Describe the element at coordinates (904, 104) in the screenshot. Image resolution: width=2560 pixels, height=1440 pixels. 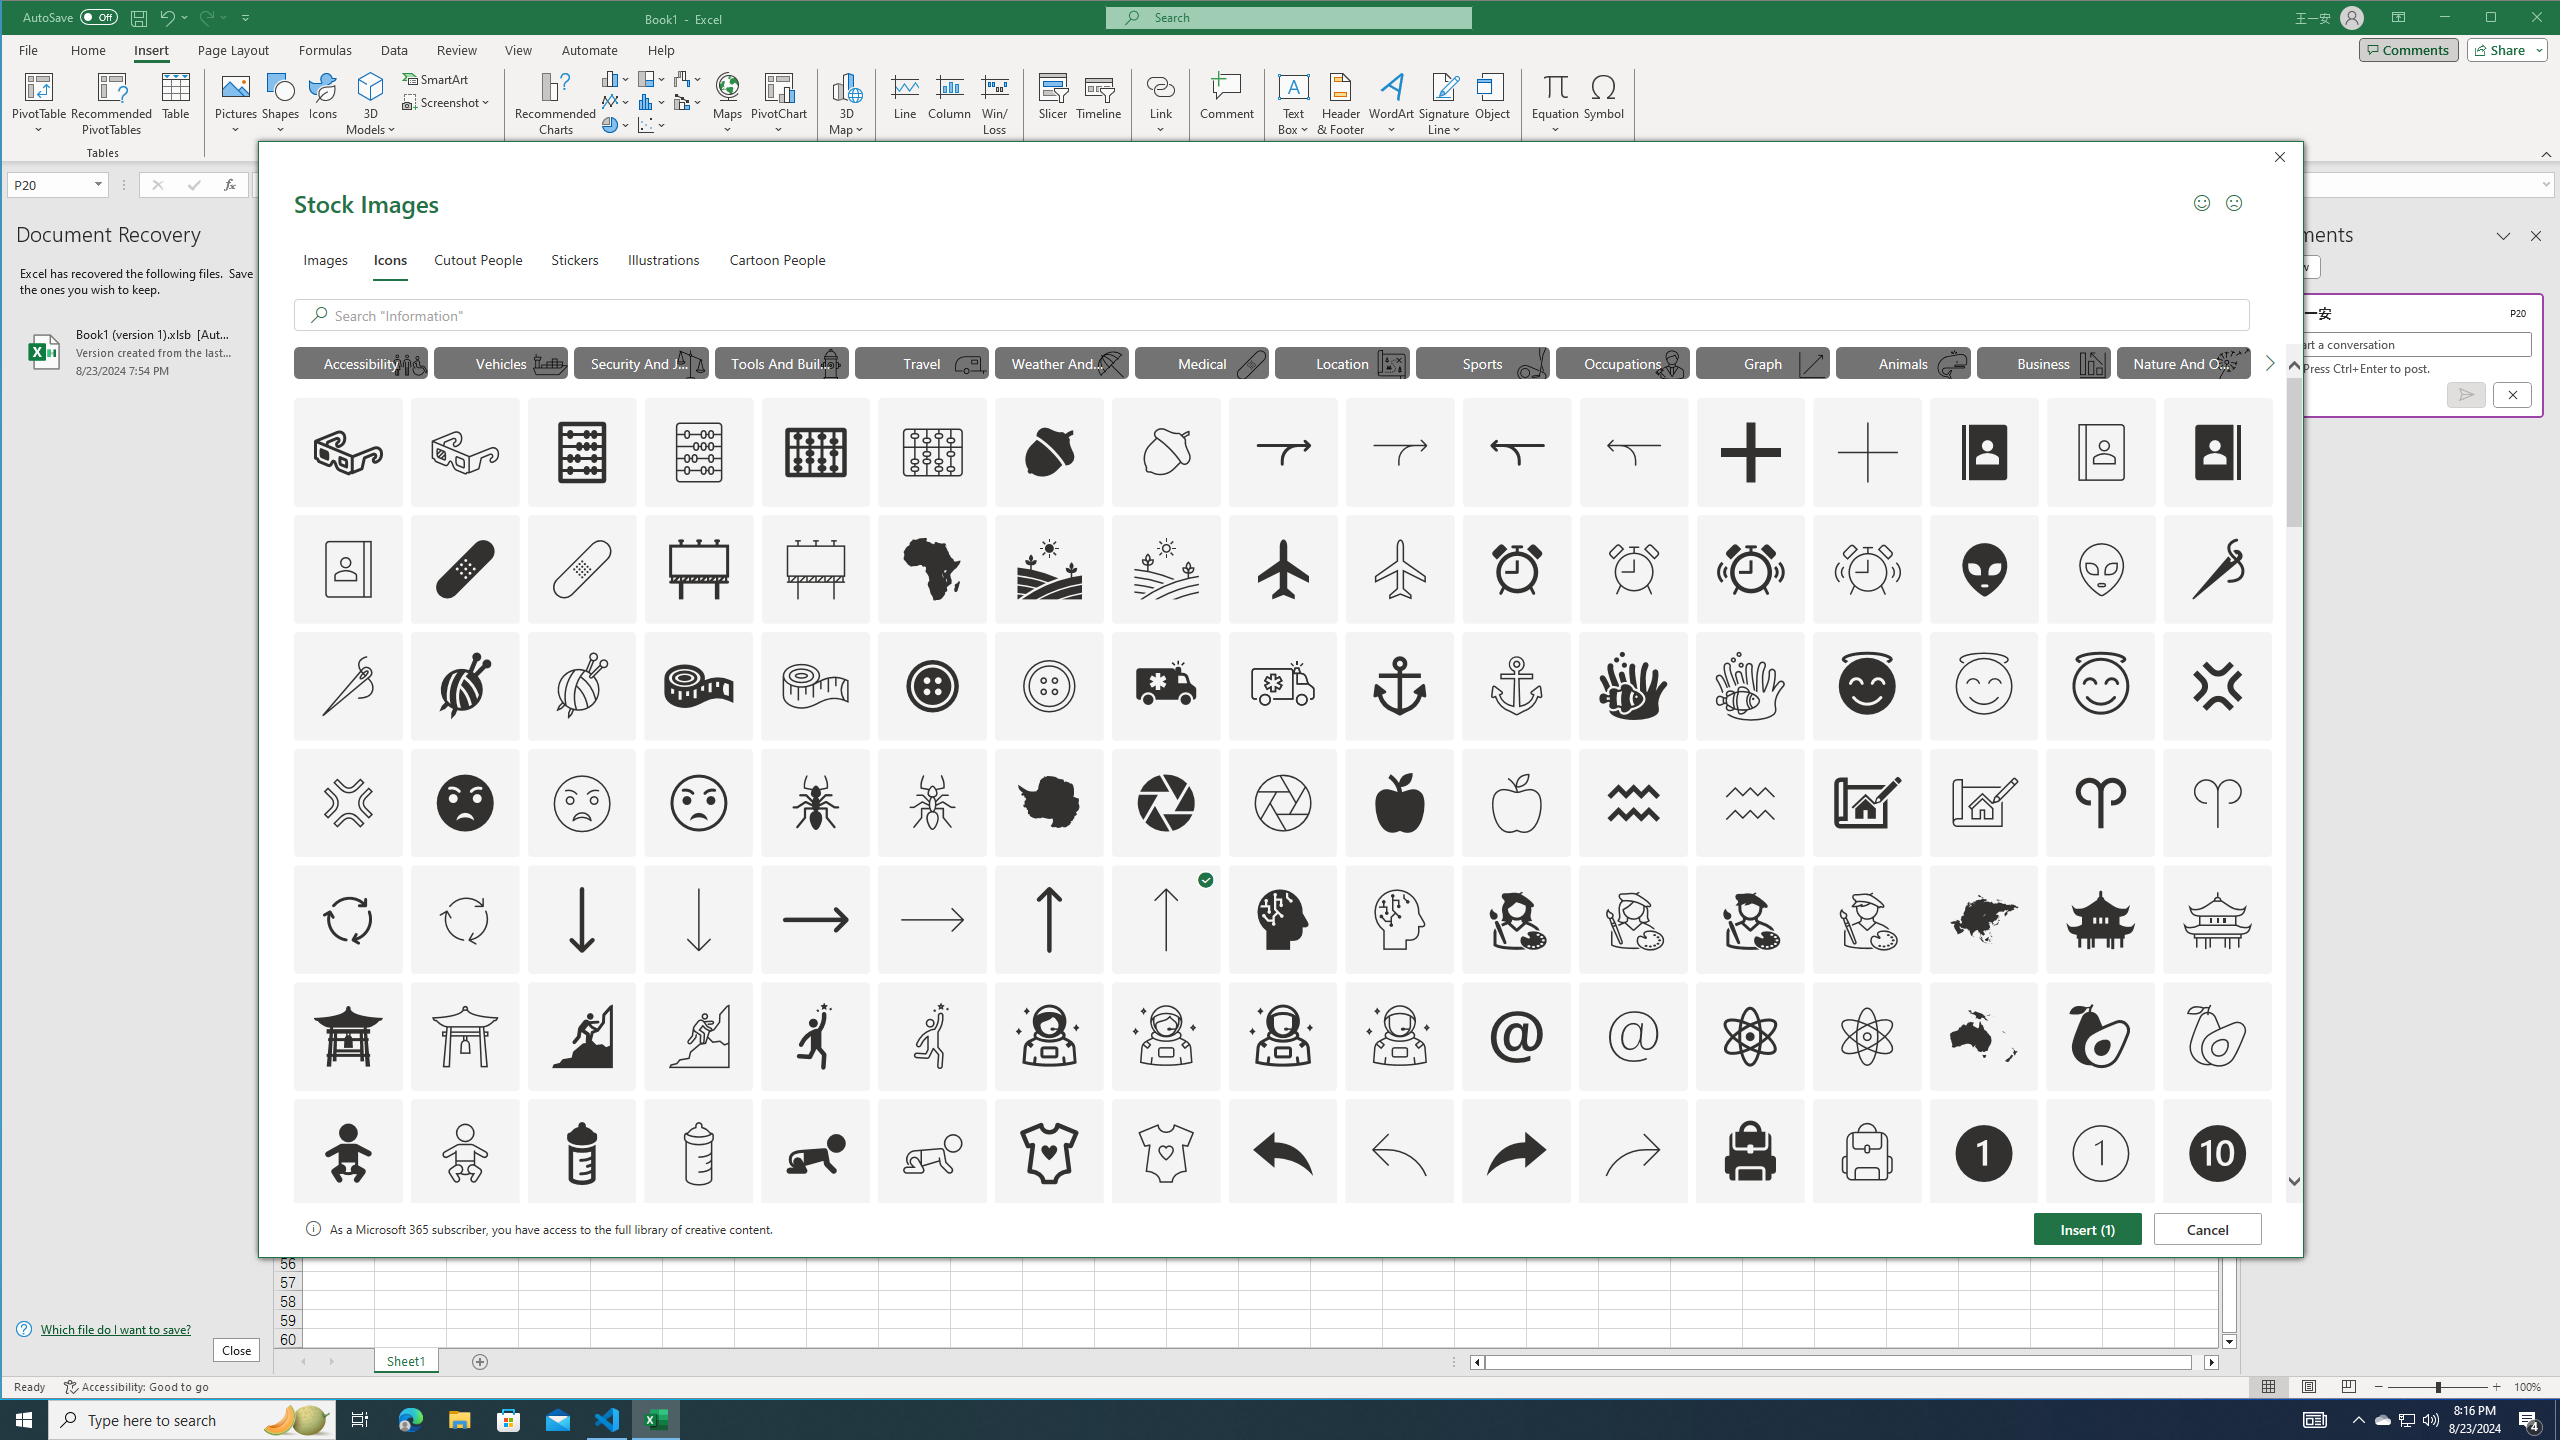
I see `Line` at that location.